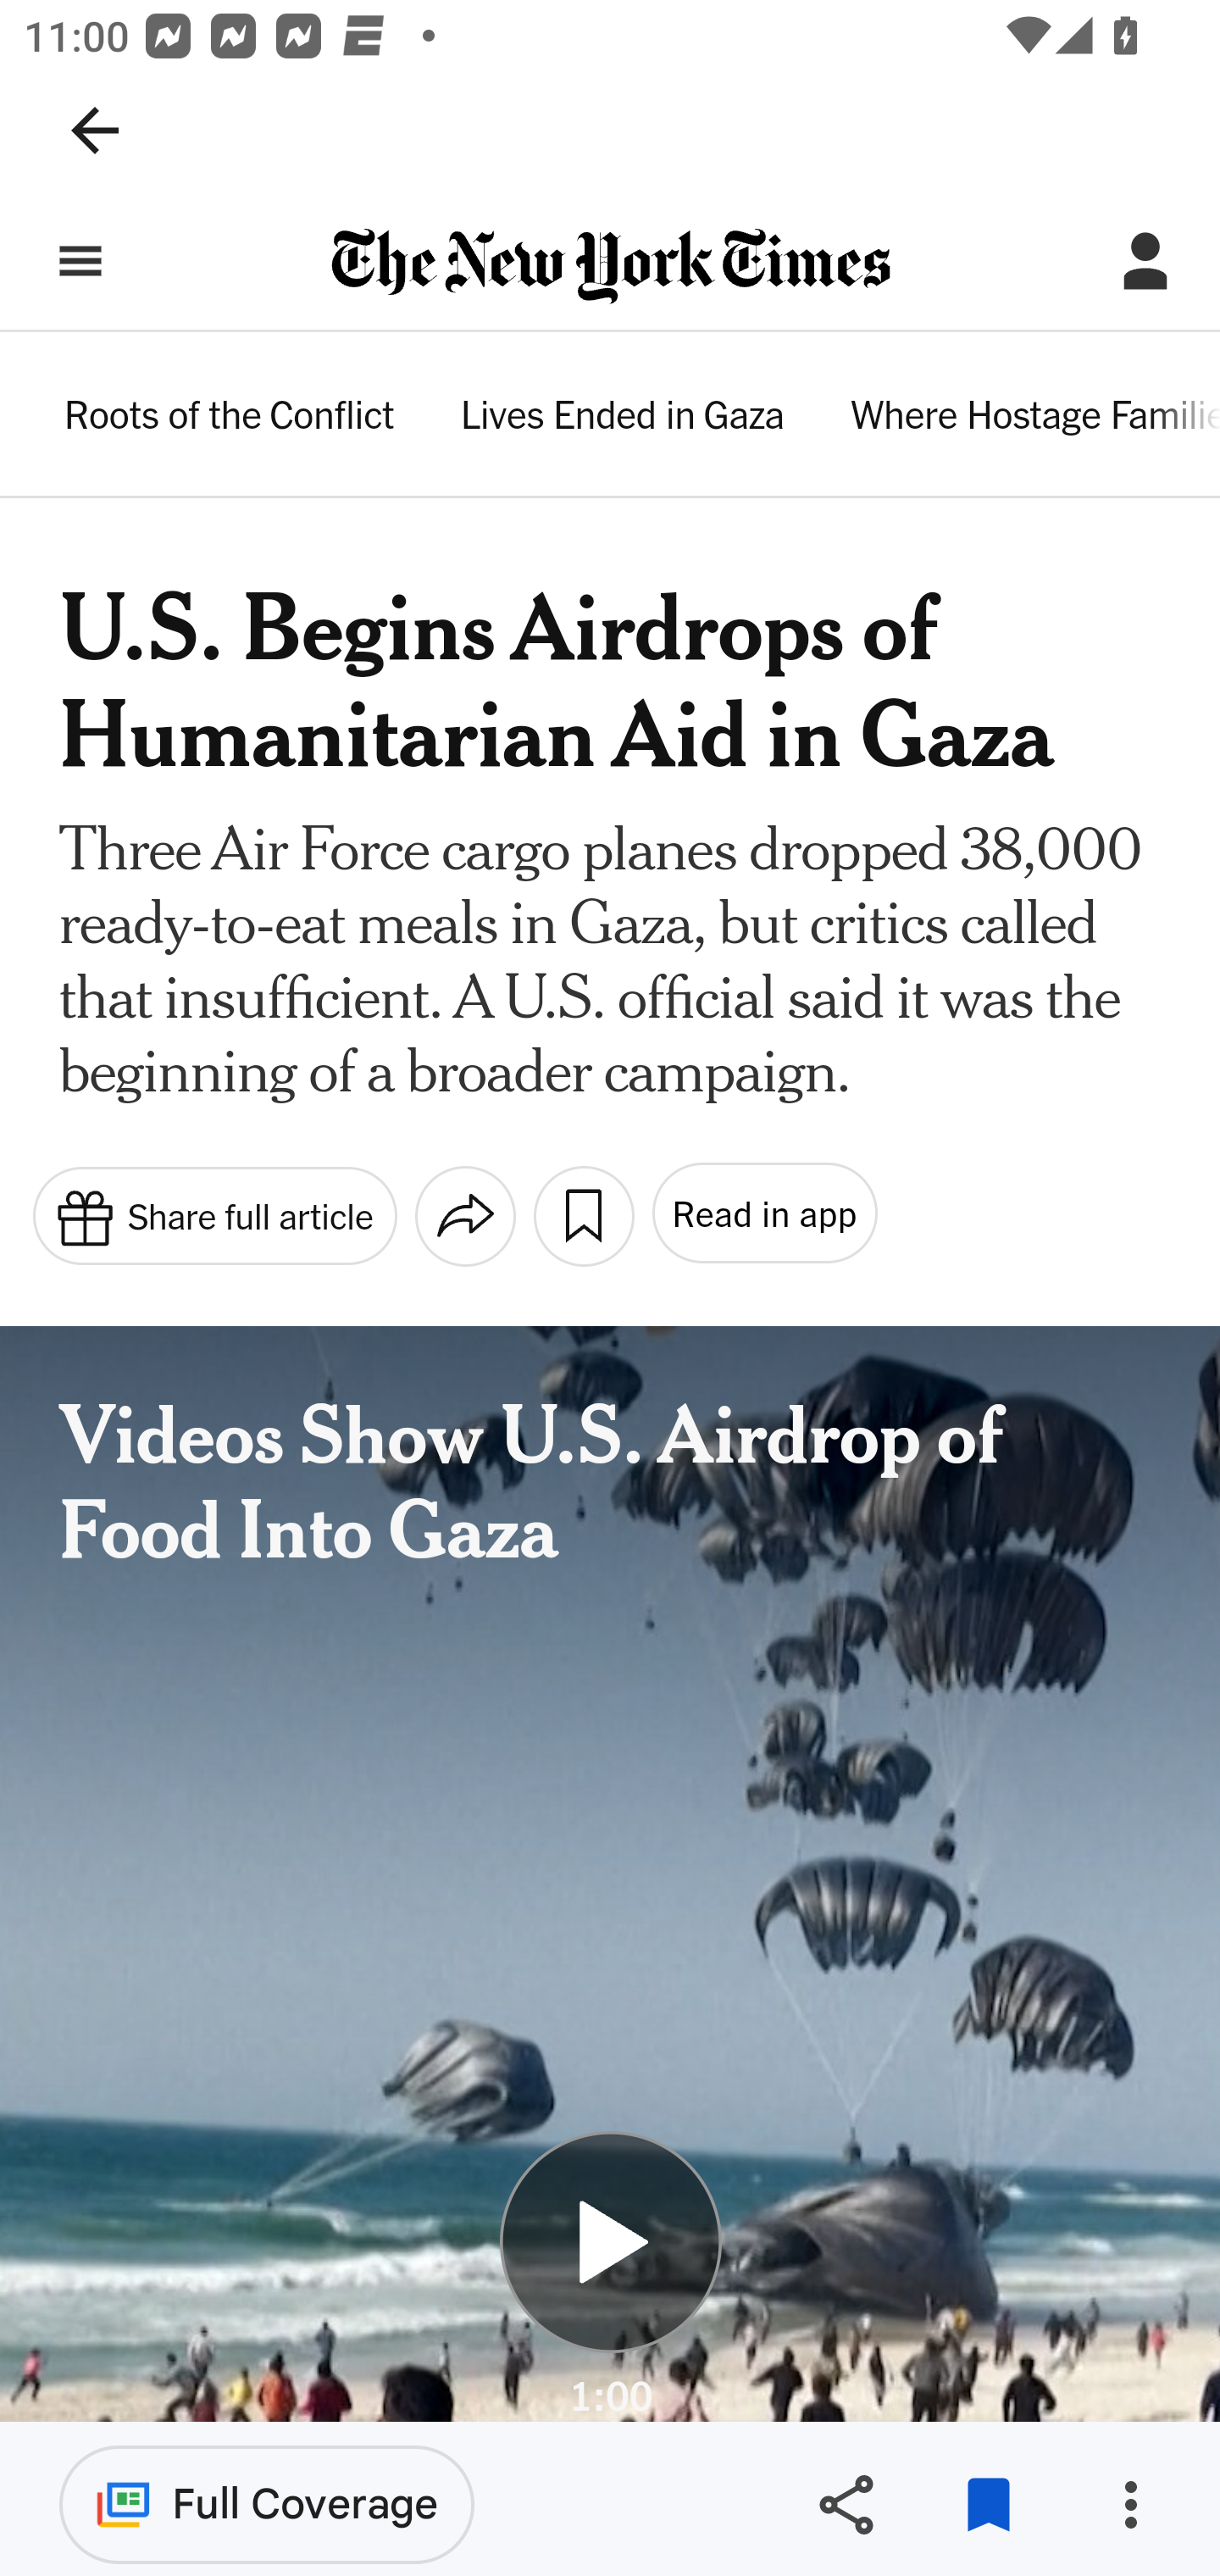 Image resolution: width=1220 pixels, height=2576 pixels. What do you see at coordinates (846, 2505) in the screenshot?
I see `Share` at bounding box center [846, 2505].